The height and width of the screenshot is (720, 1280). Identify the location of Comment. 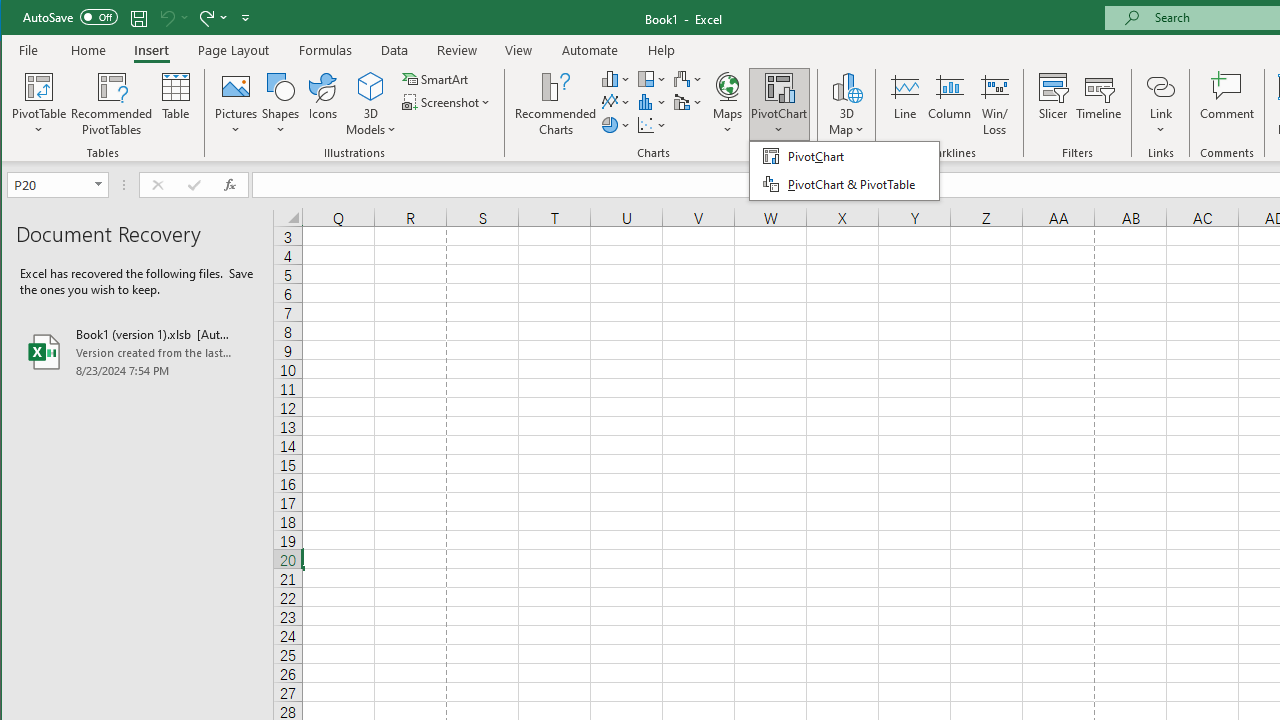
(1227, 104).